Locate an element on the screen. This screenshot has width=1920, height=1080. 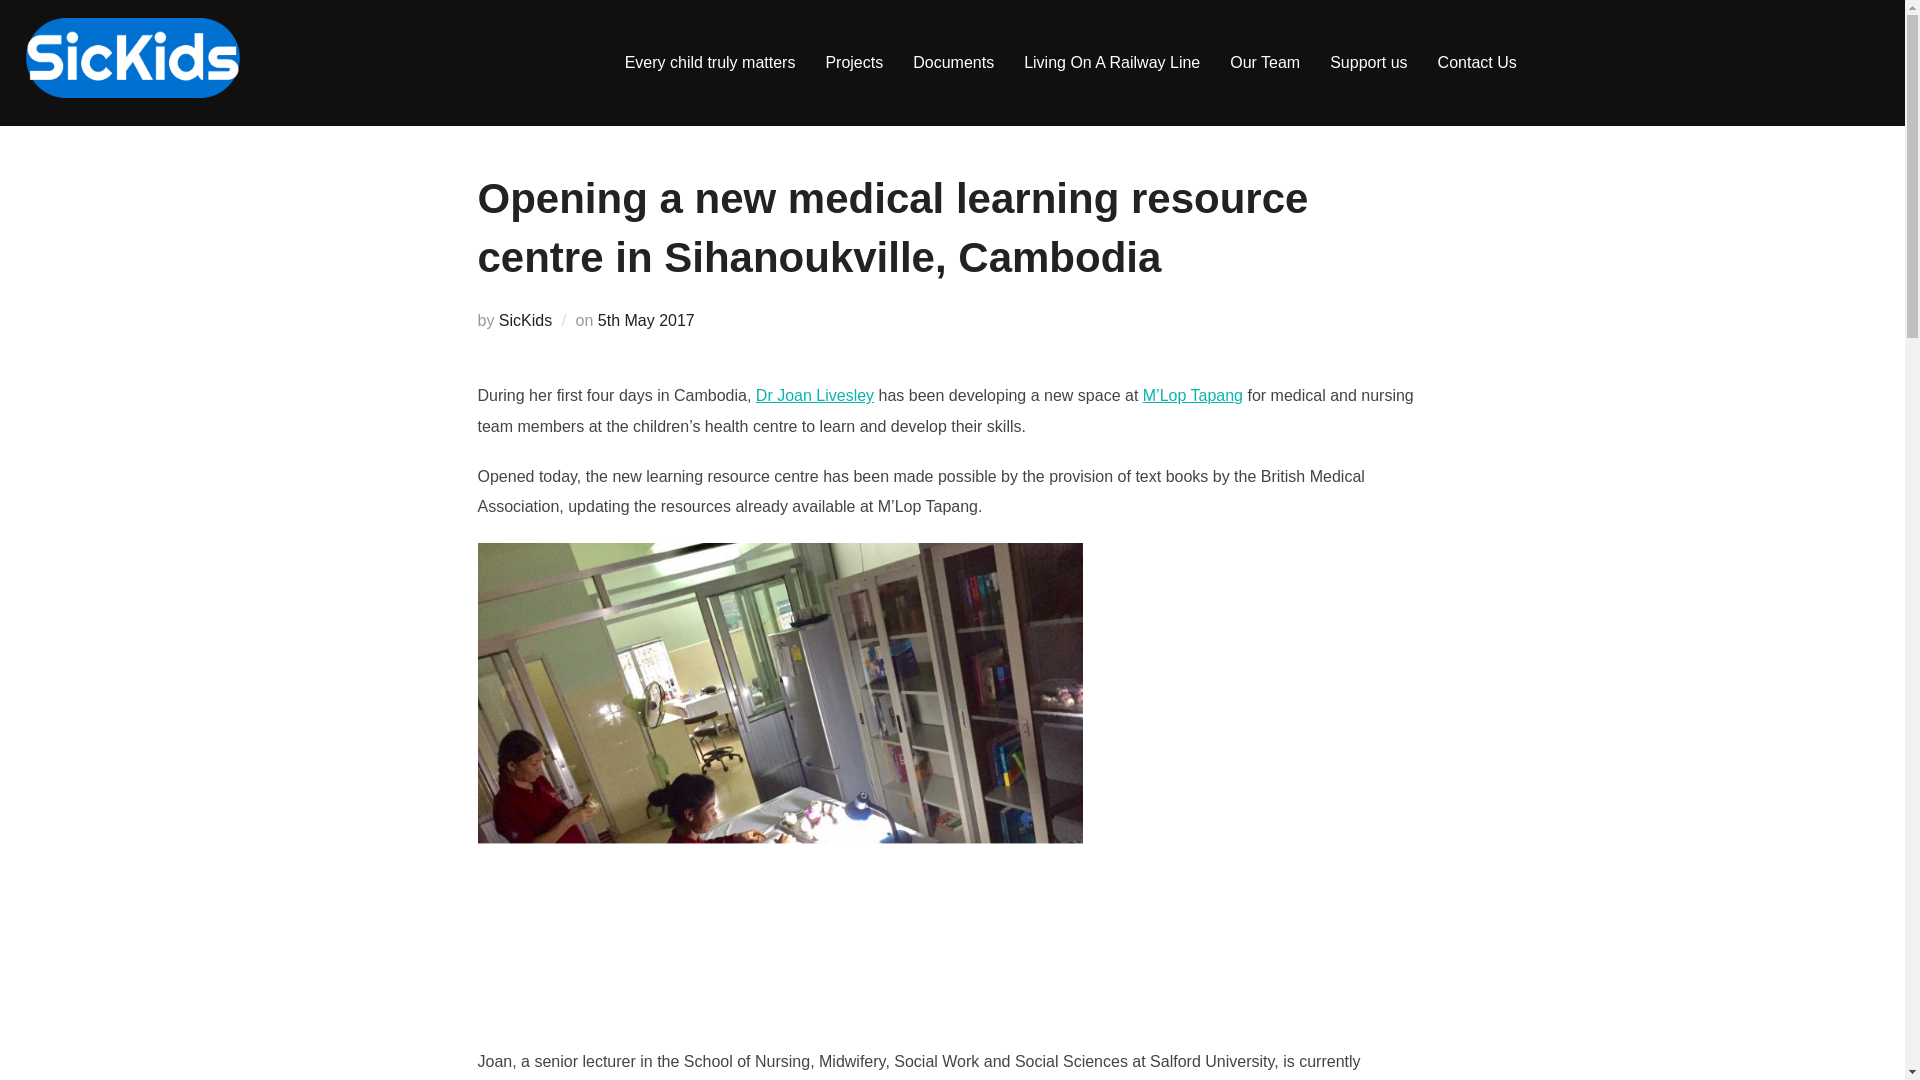
Dr Joan Livesley is located at coordinates (814, 394).